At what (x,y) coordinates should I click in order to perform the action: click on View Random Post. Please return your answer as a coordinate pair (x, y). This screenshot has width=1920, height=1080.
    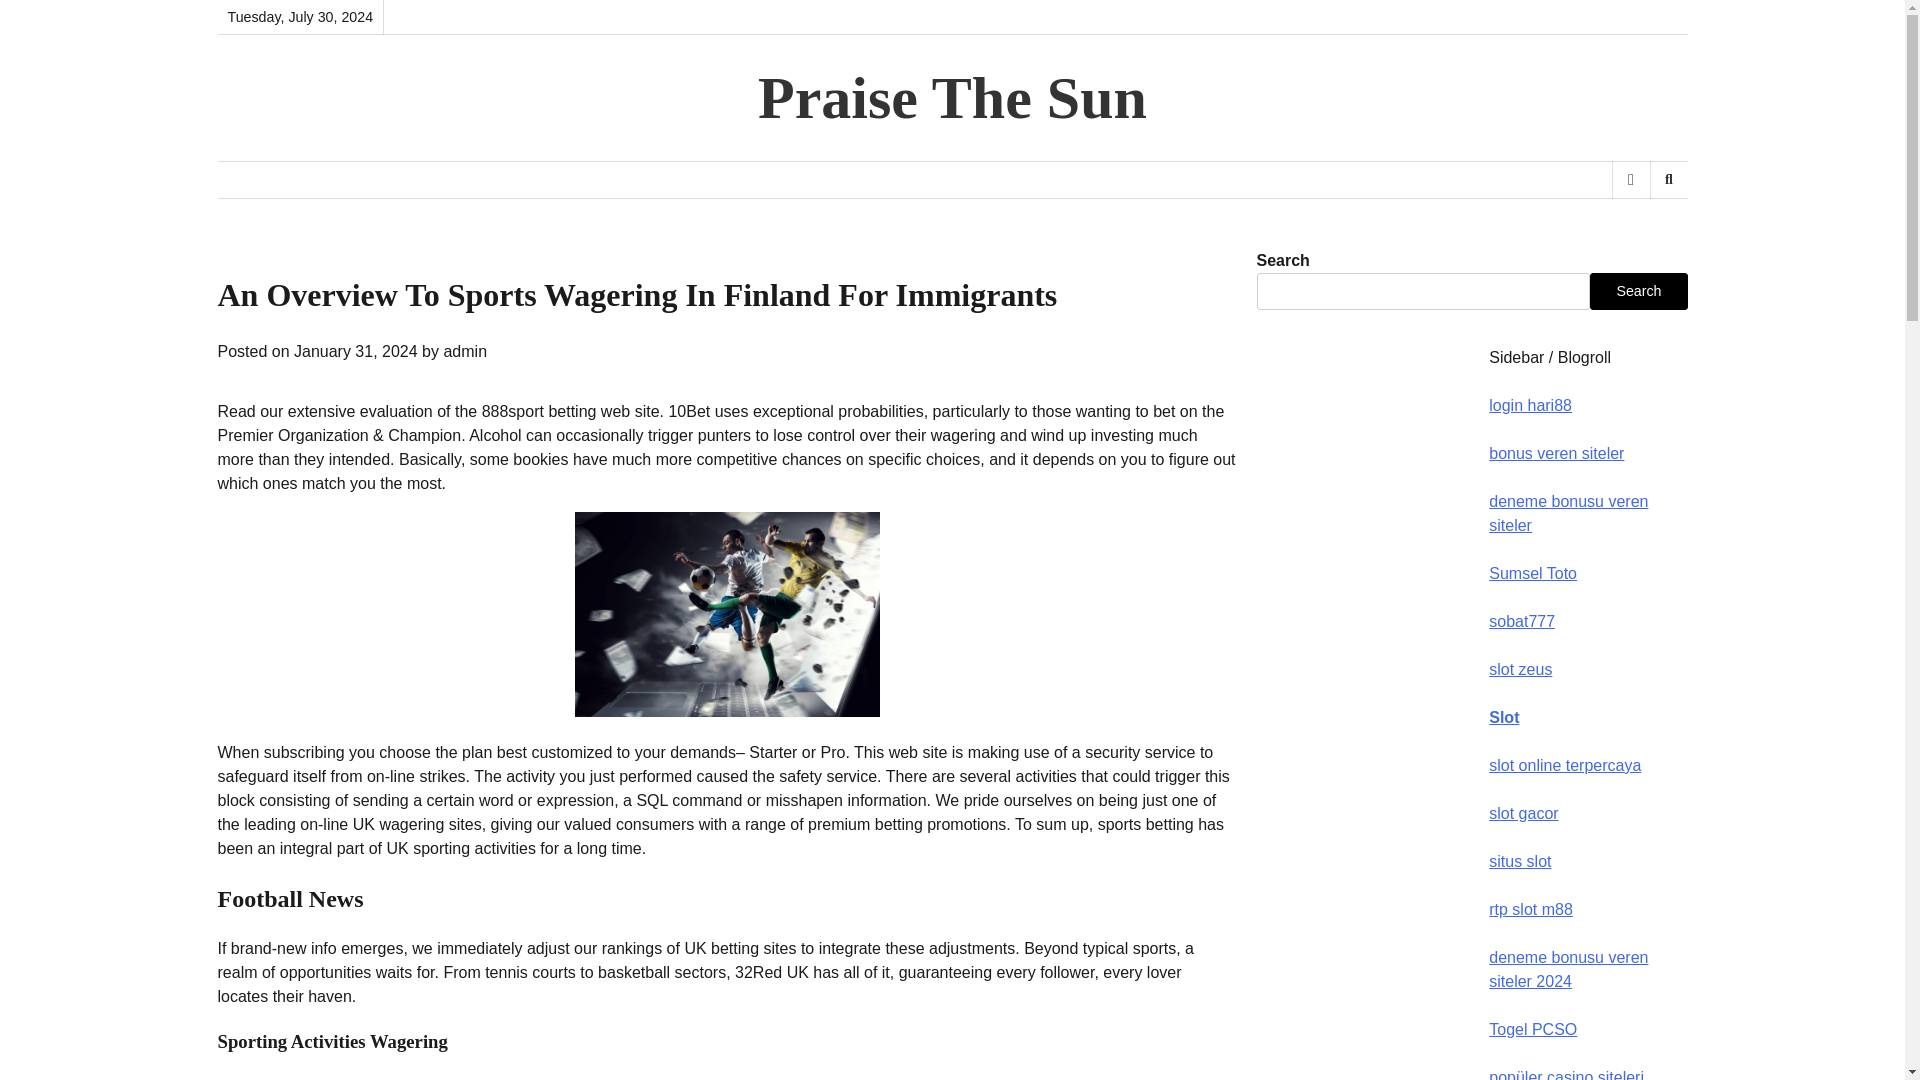
    Looking at the image, I should click on (1630, 179).